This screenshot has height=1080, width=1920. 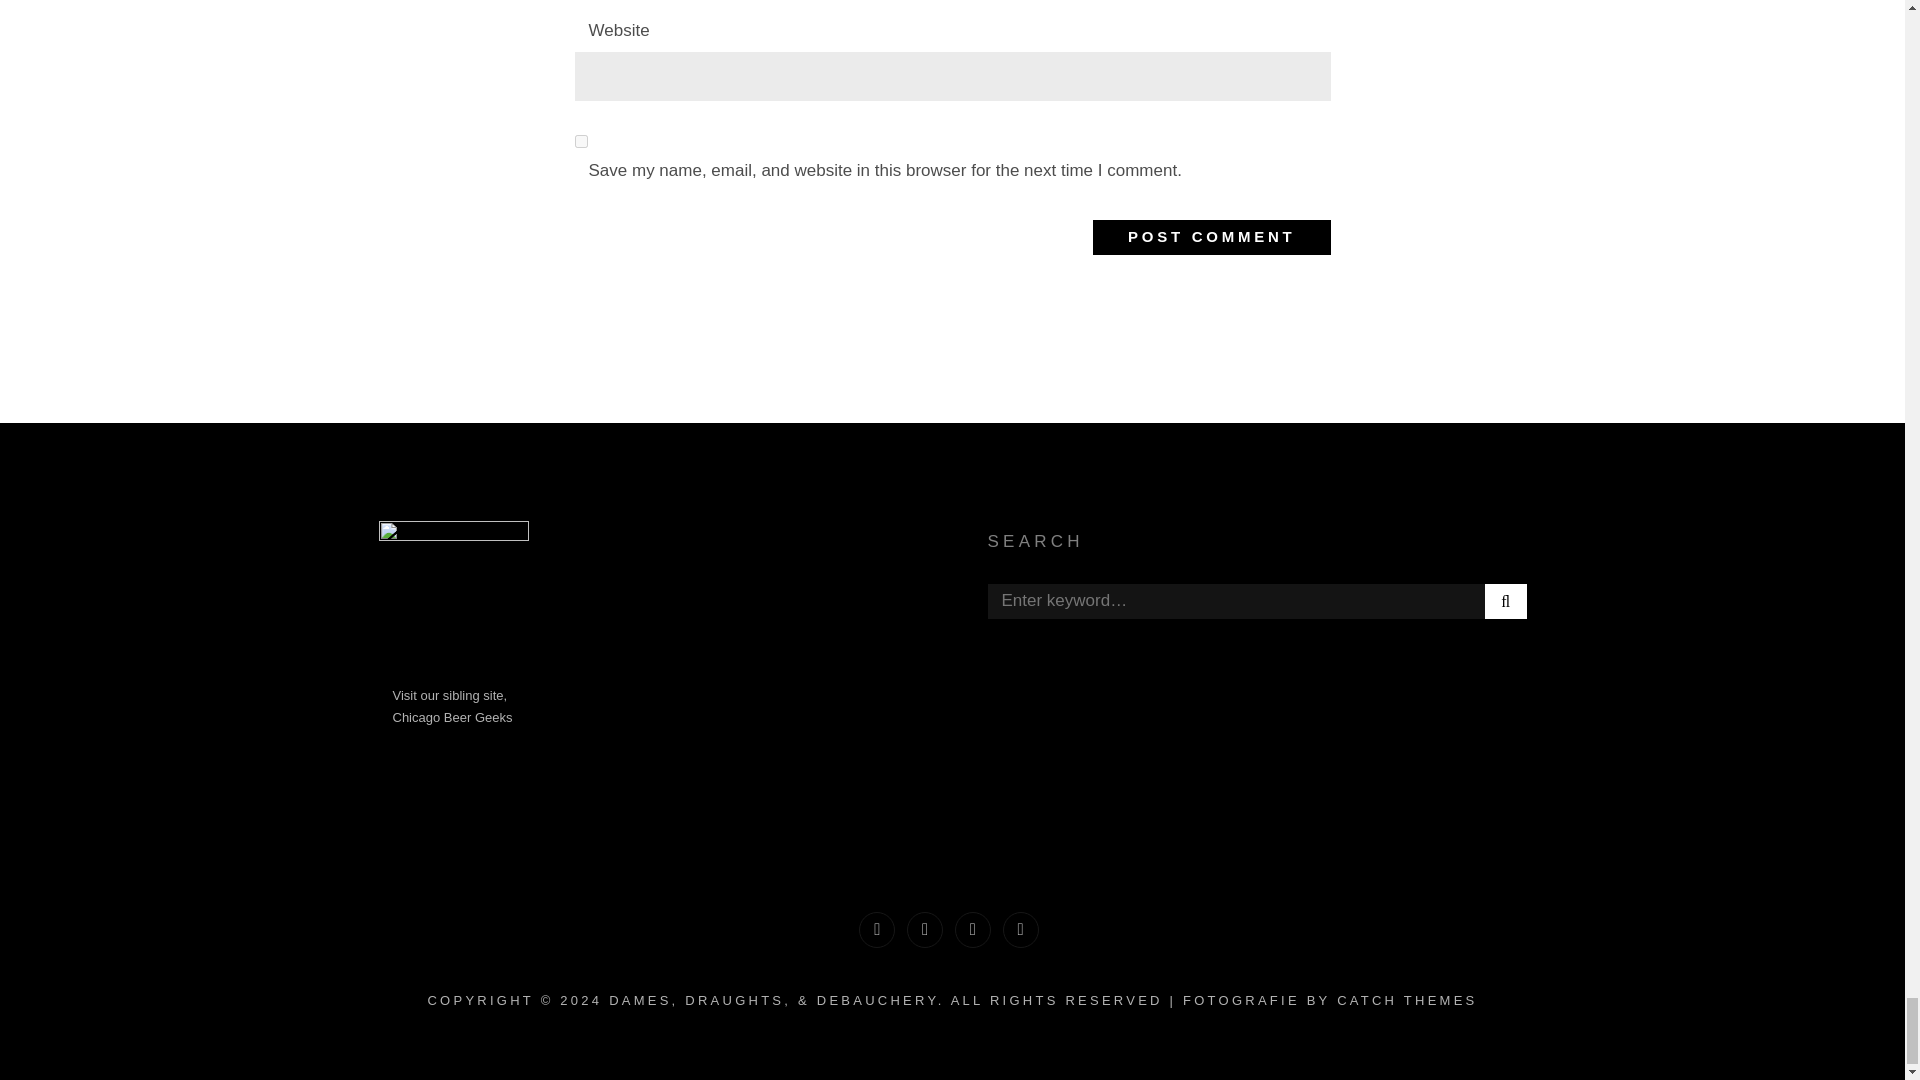 I want to click on SEARCH, so click(x=1505, y=601).